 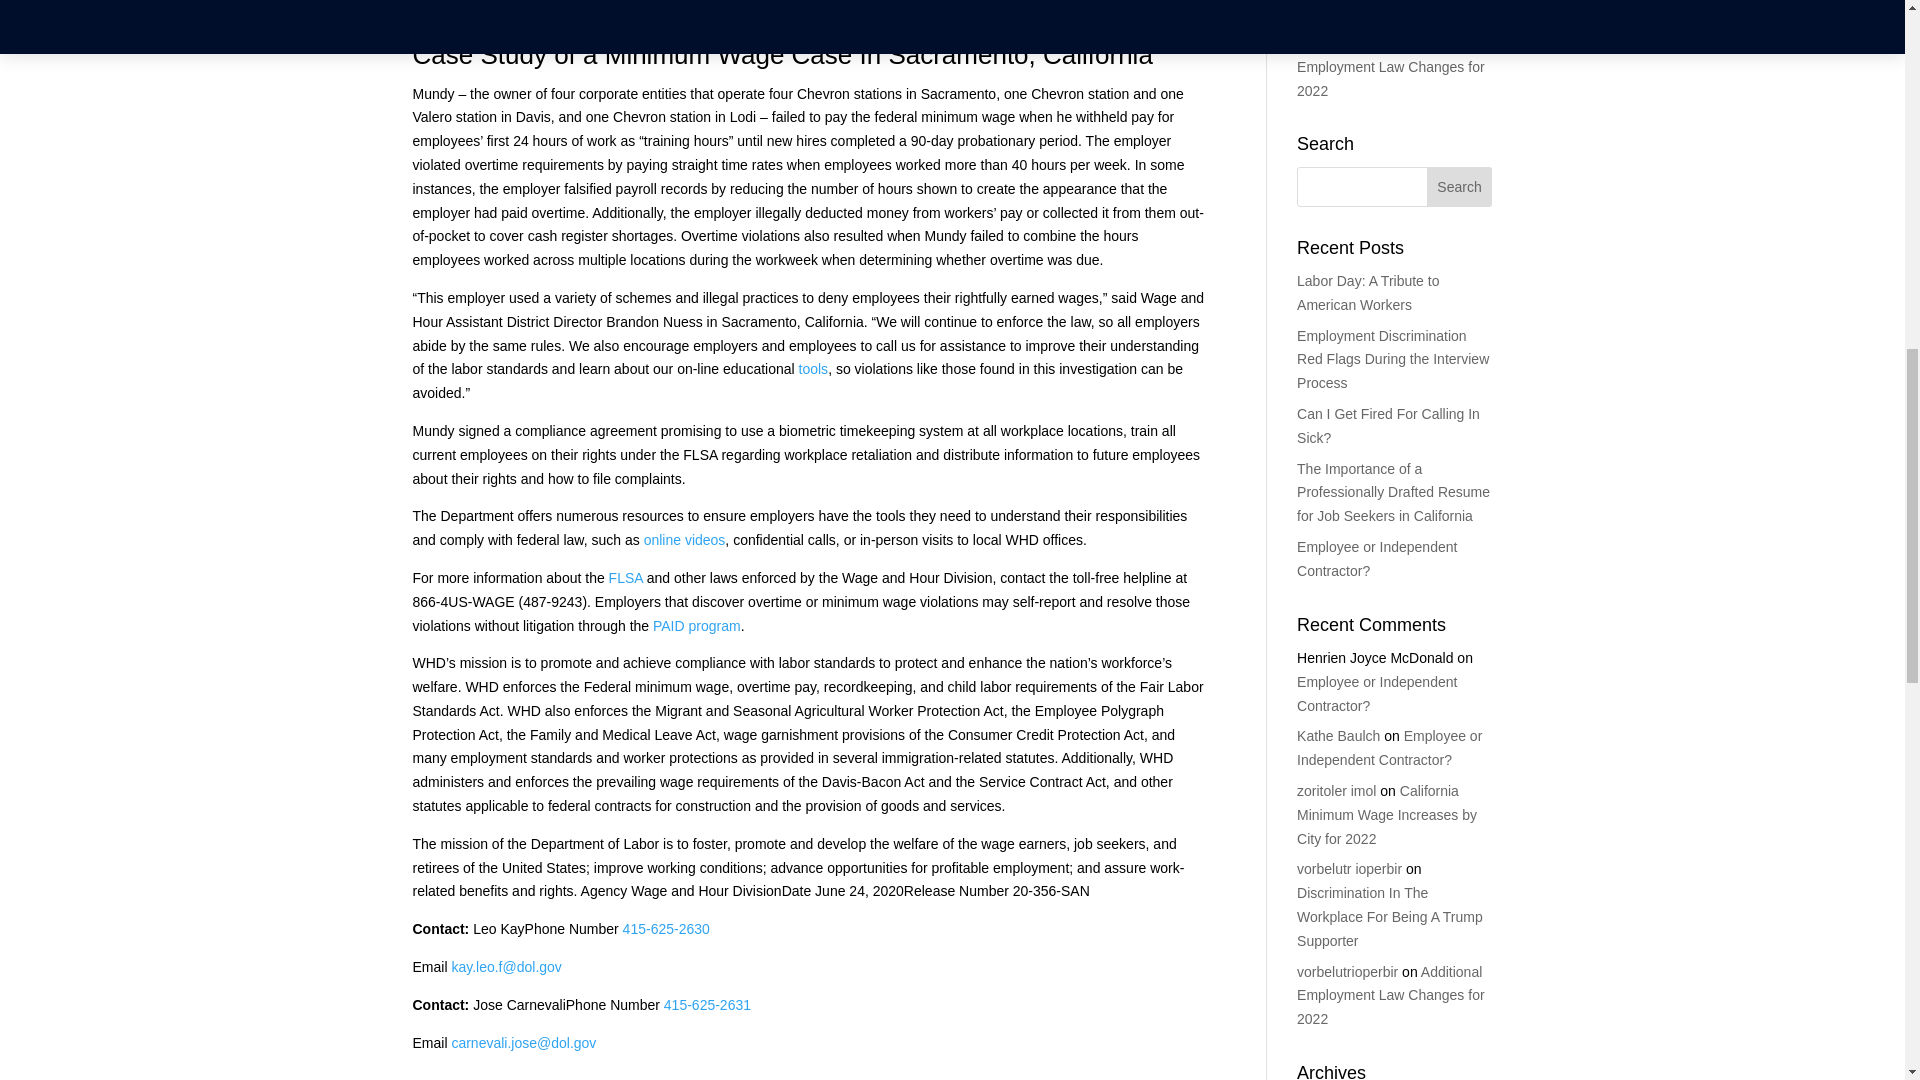 What do you see at coordinates (1388, 426) in the screenshot?
I see `Can I Get Fired For Calling In Sick?` at bounding box center [1388, 426].